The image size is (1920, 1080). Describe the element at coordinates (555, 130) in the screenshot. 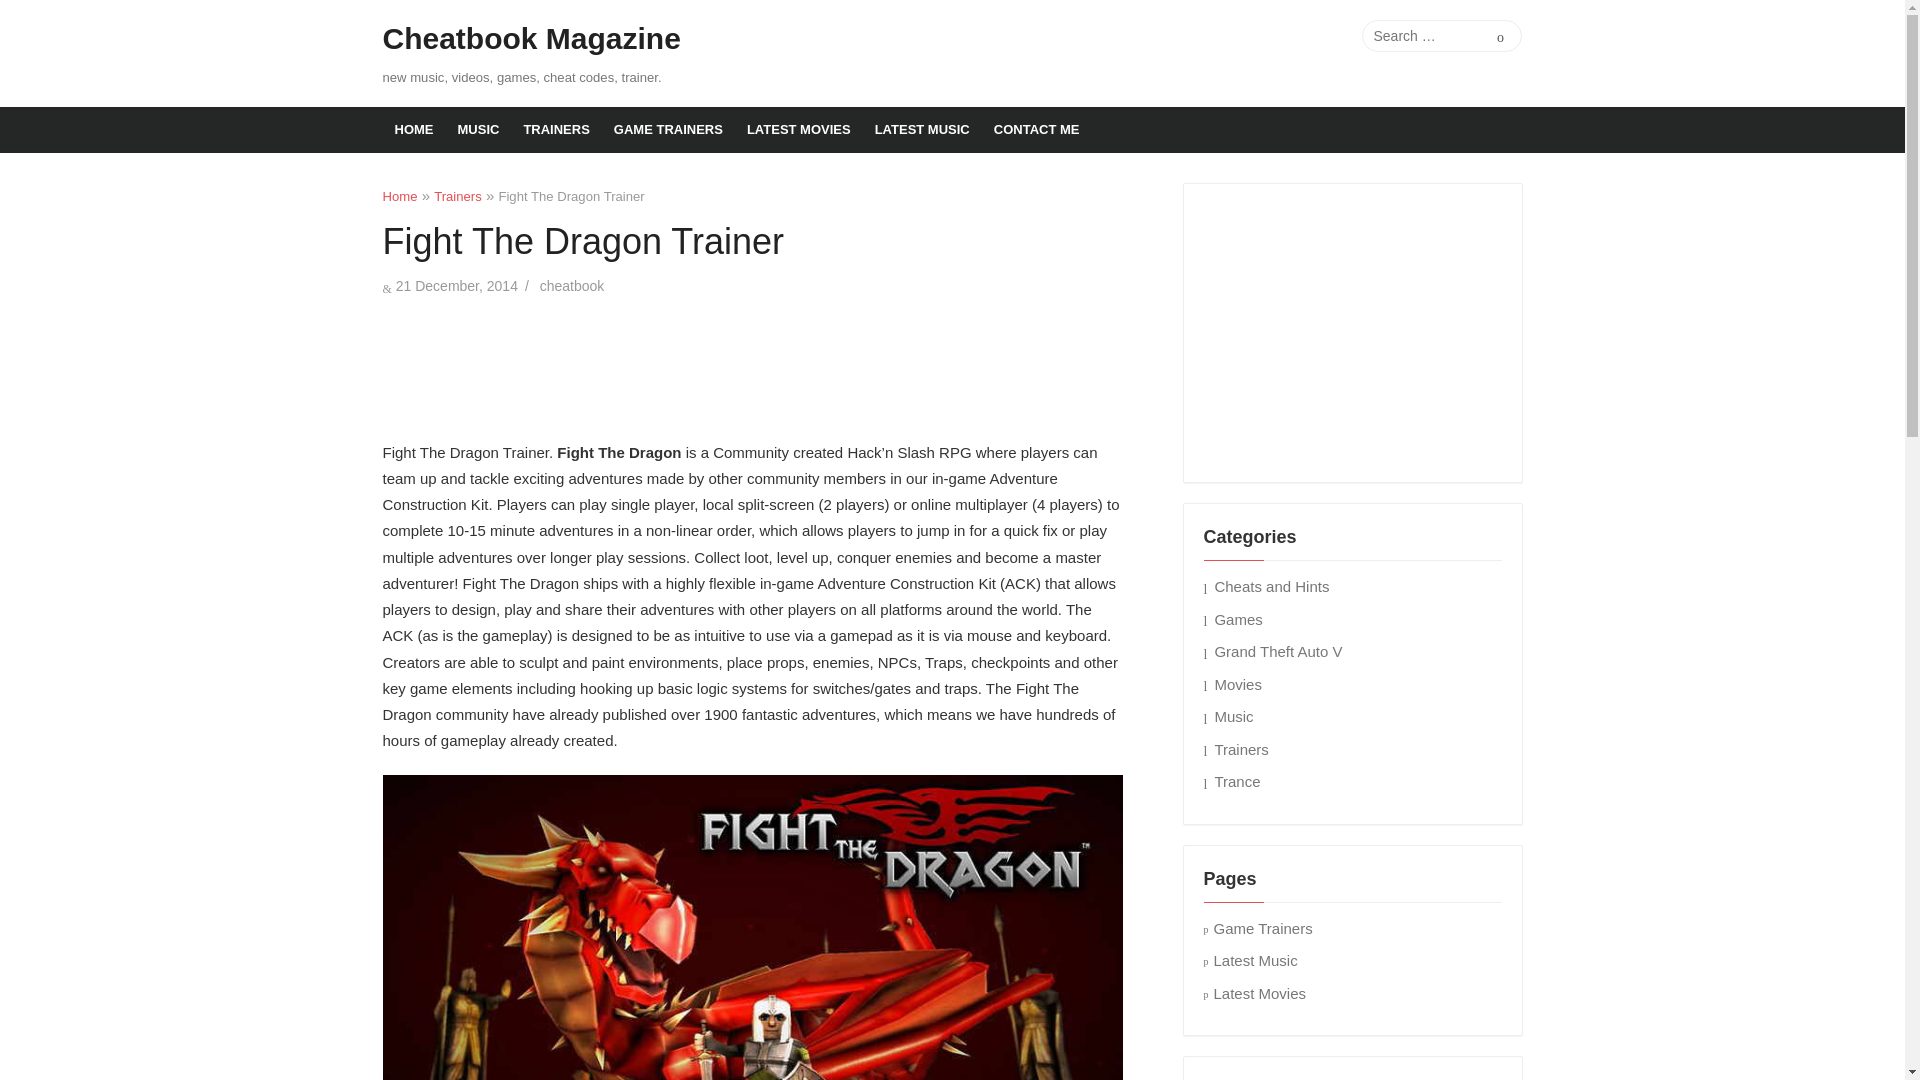

I see `TRAINERS` at that location.